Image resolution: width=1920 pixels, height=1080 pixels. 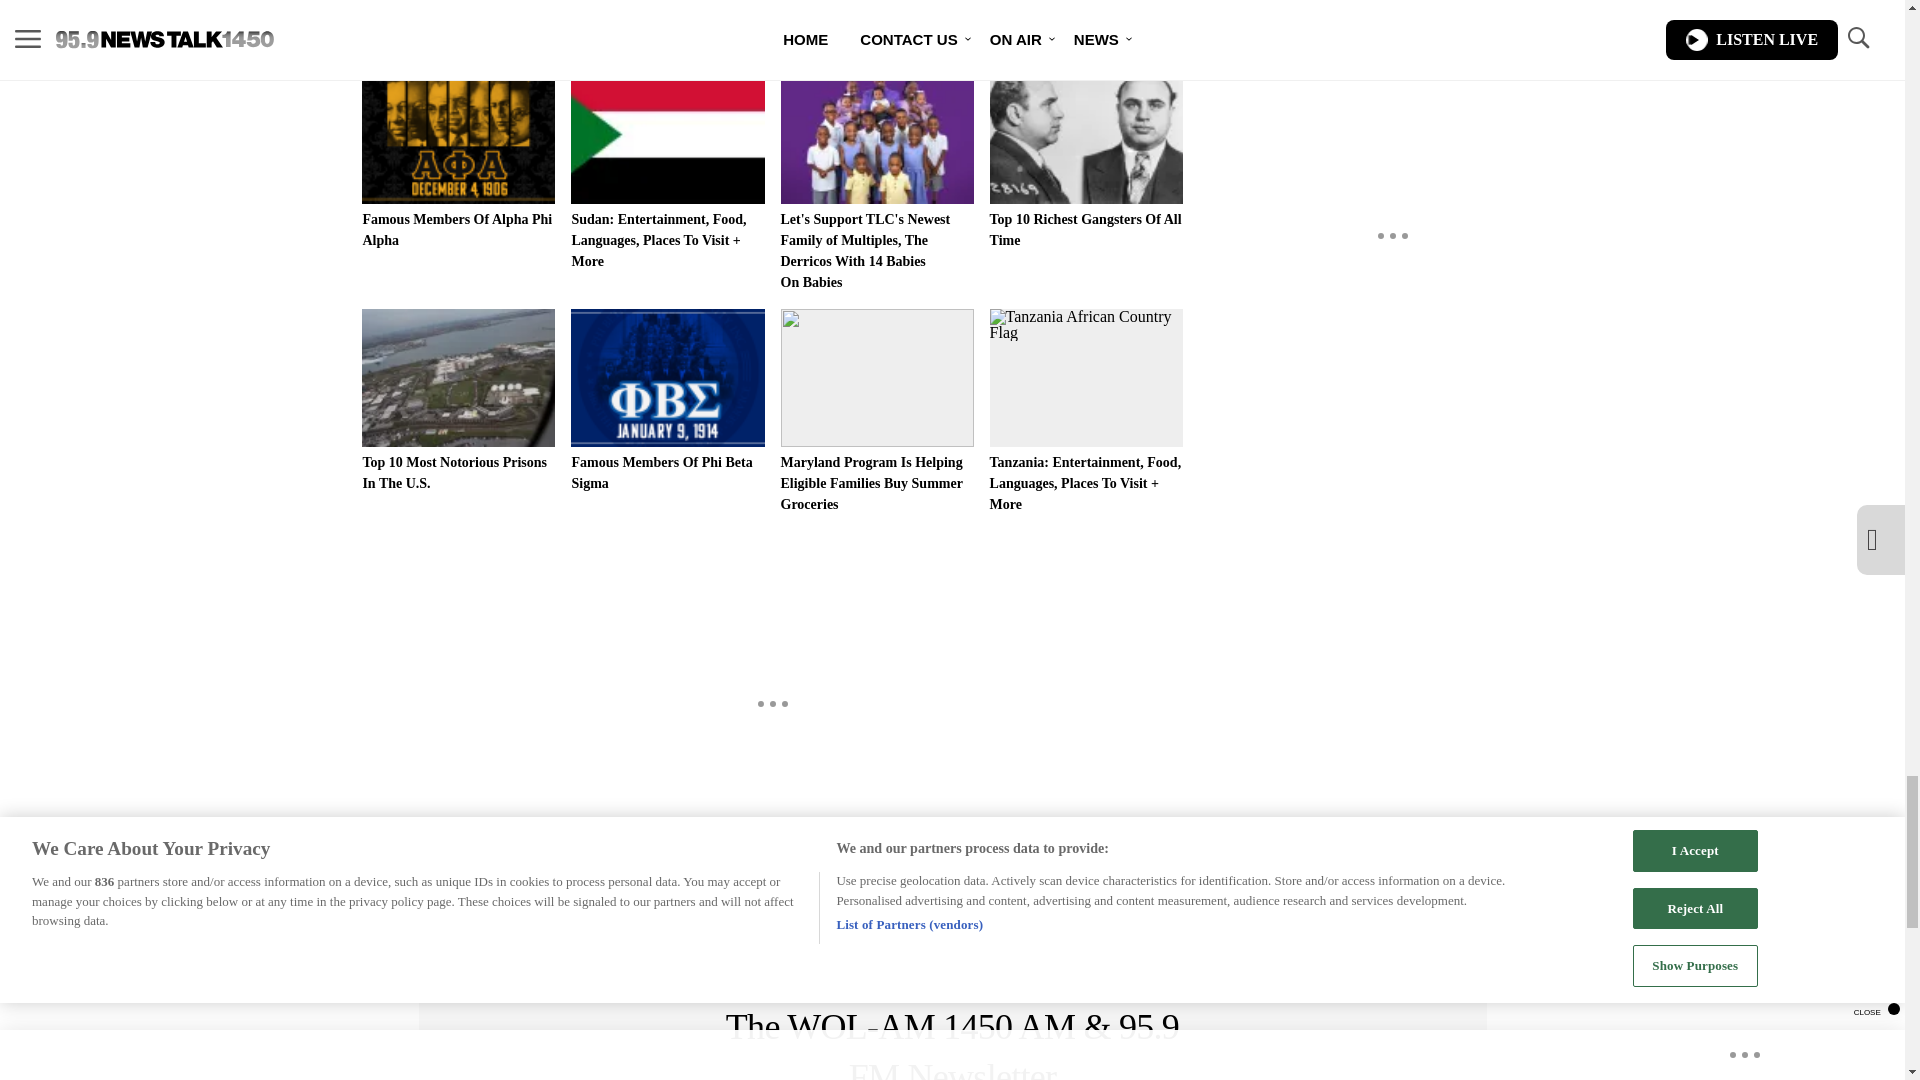 I want to click on Famous Members Of Alpha Phi Alpha, so click(x=458, y=156).